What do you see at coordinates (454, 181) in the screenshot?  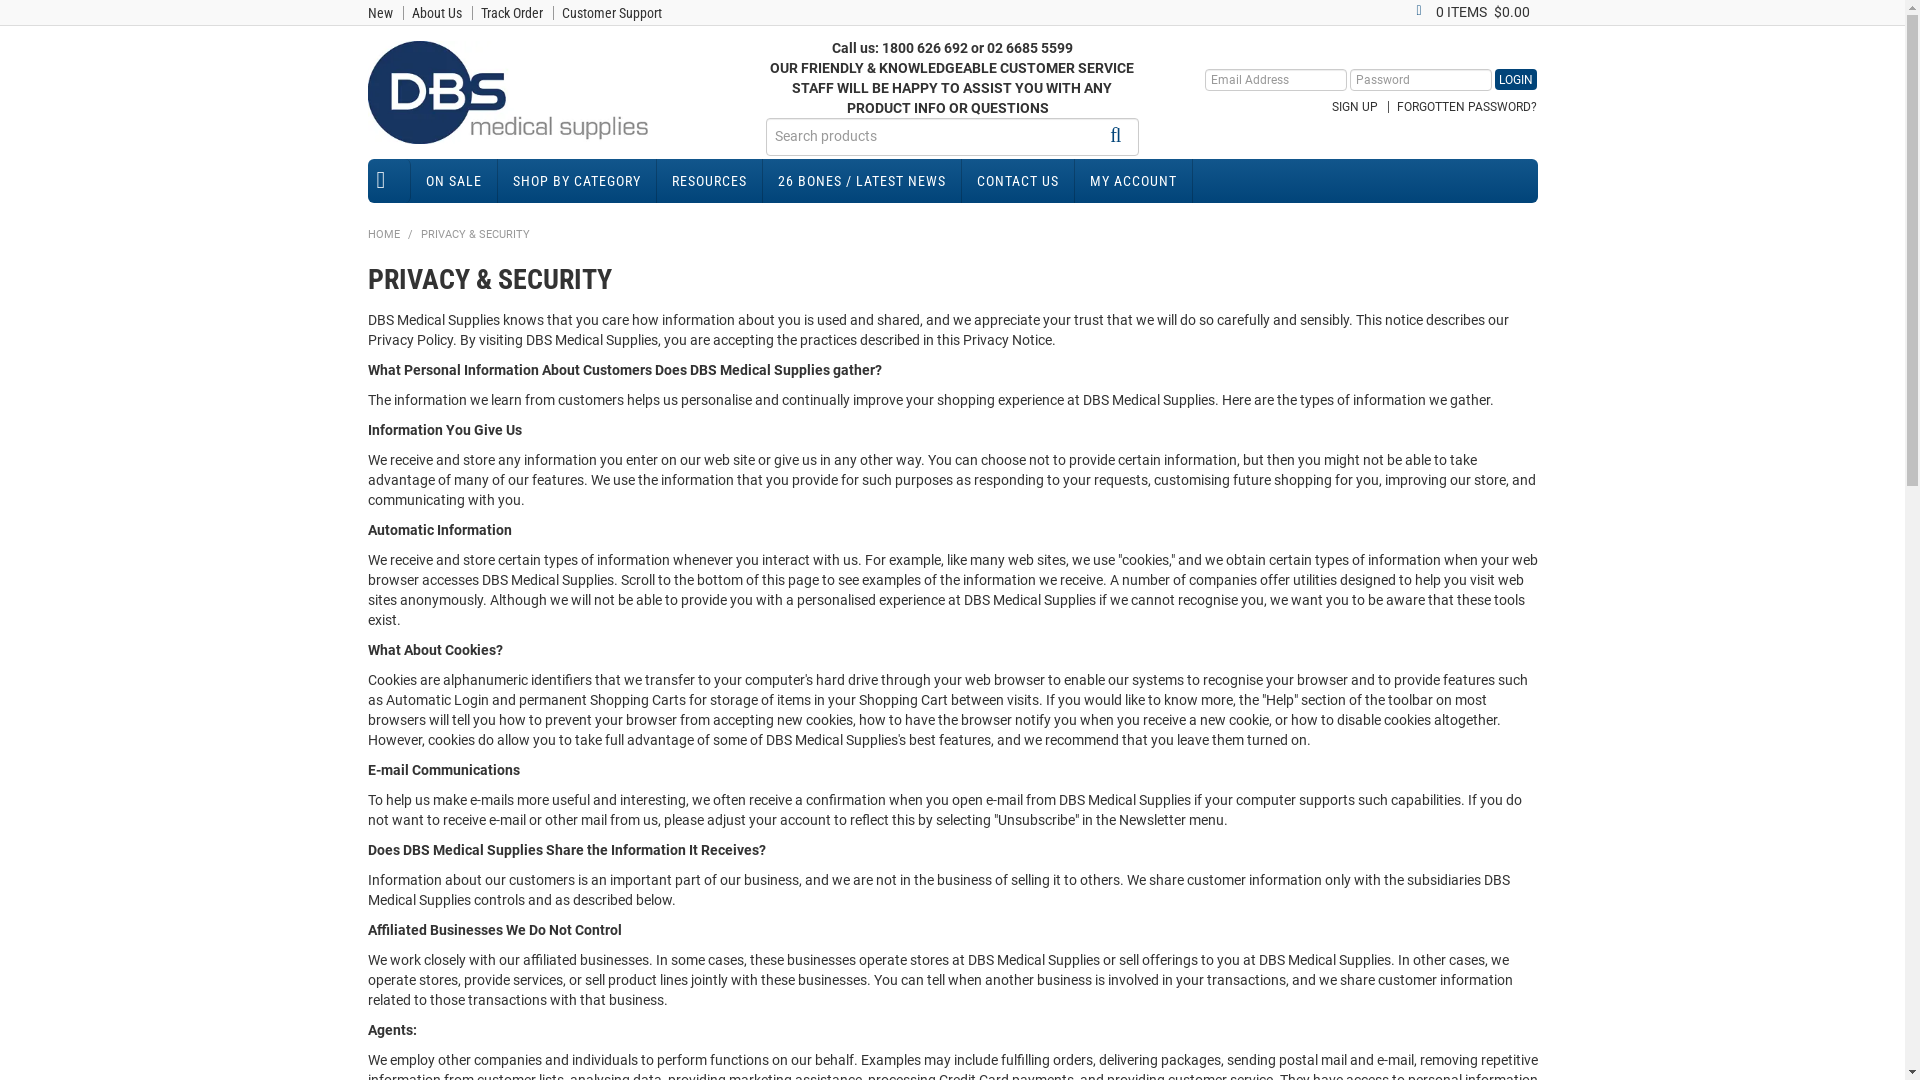 I see `ON SALE` at bounding box center [454, 181].